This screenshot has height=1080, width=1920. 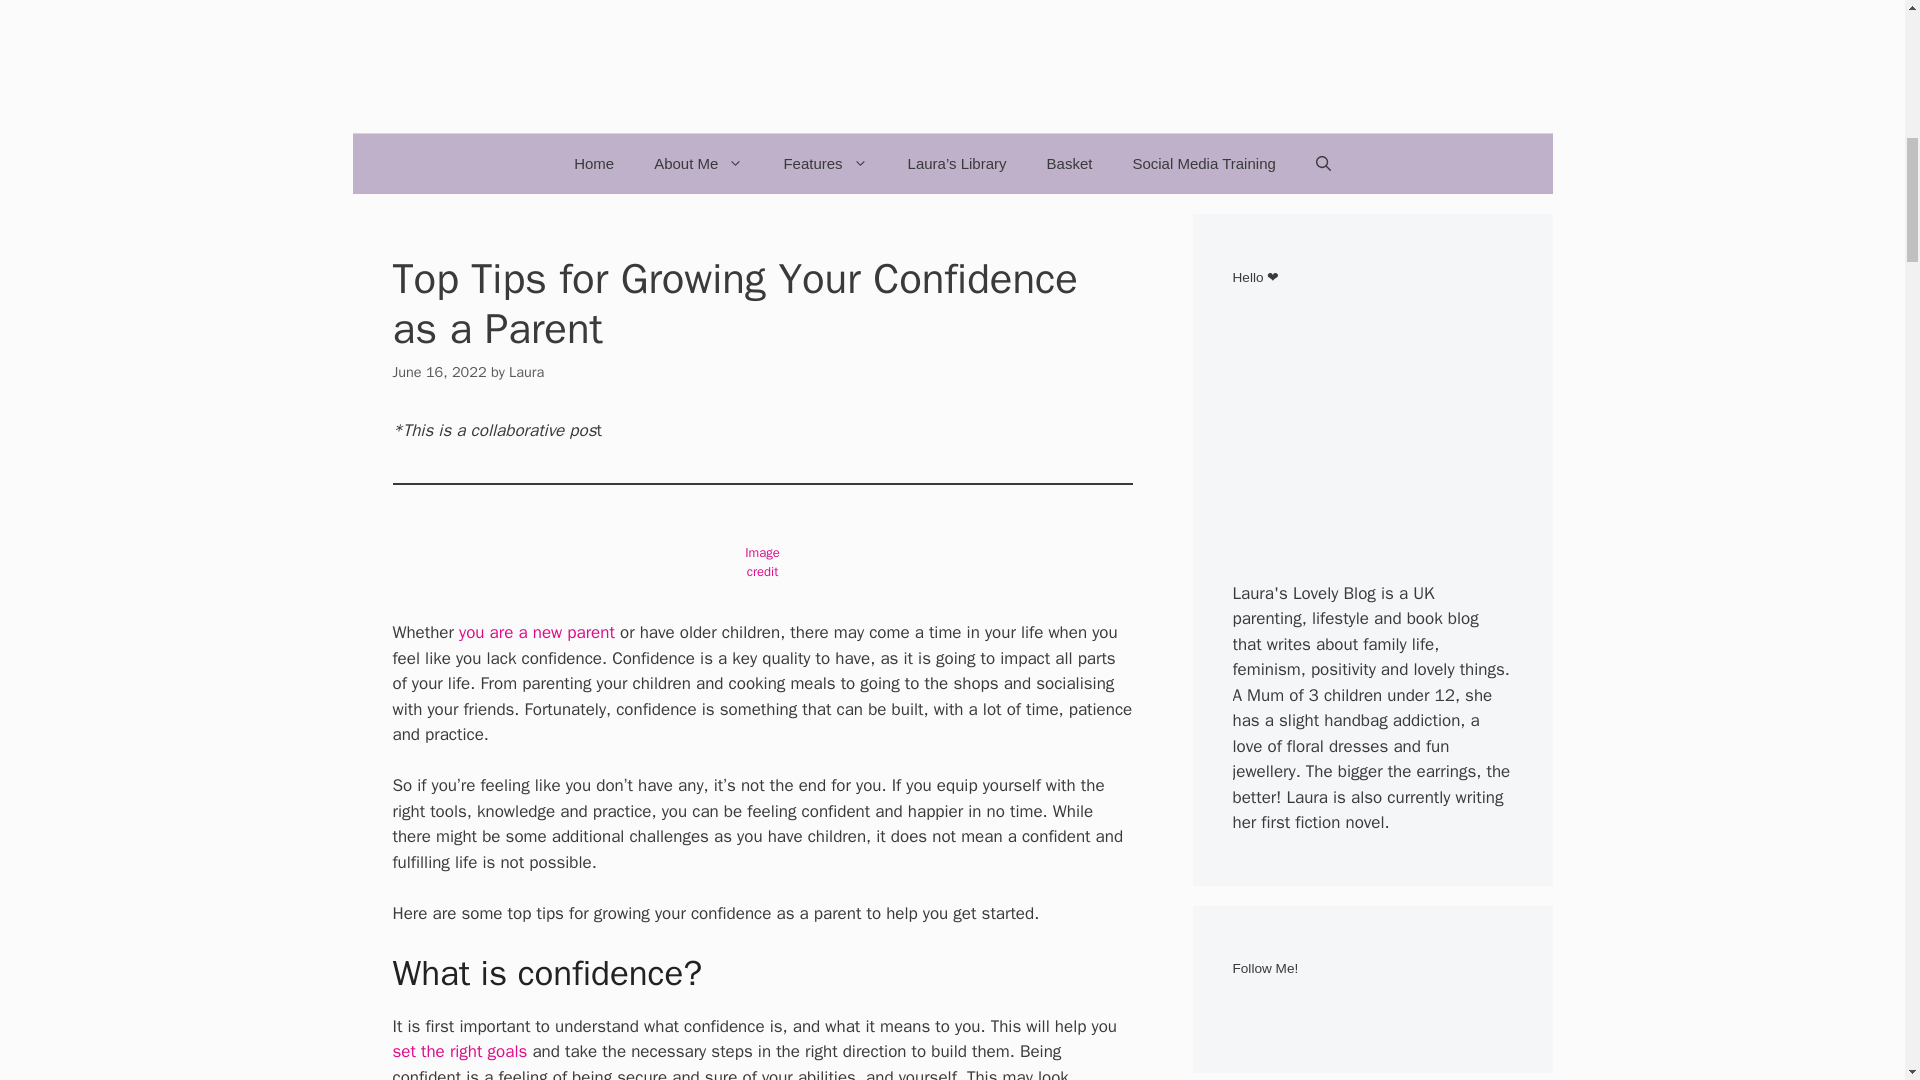 What do you see at coordinates (594, 164) in the screenshot?
I see `Home` at bounding box center [594, 164].